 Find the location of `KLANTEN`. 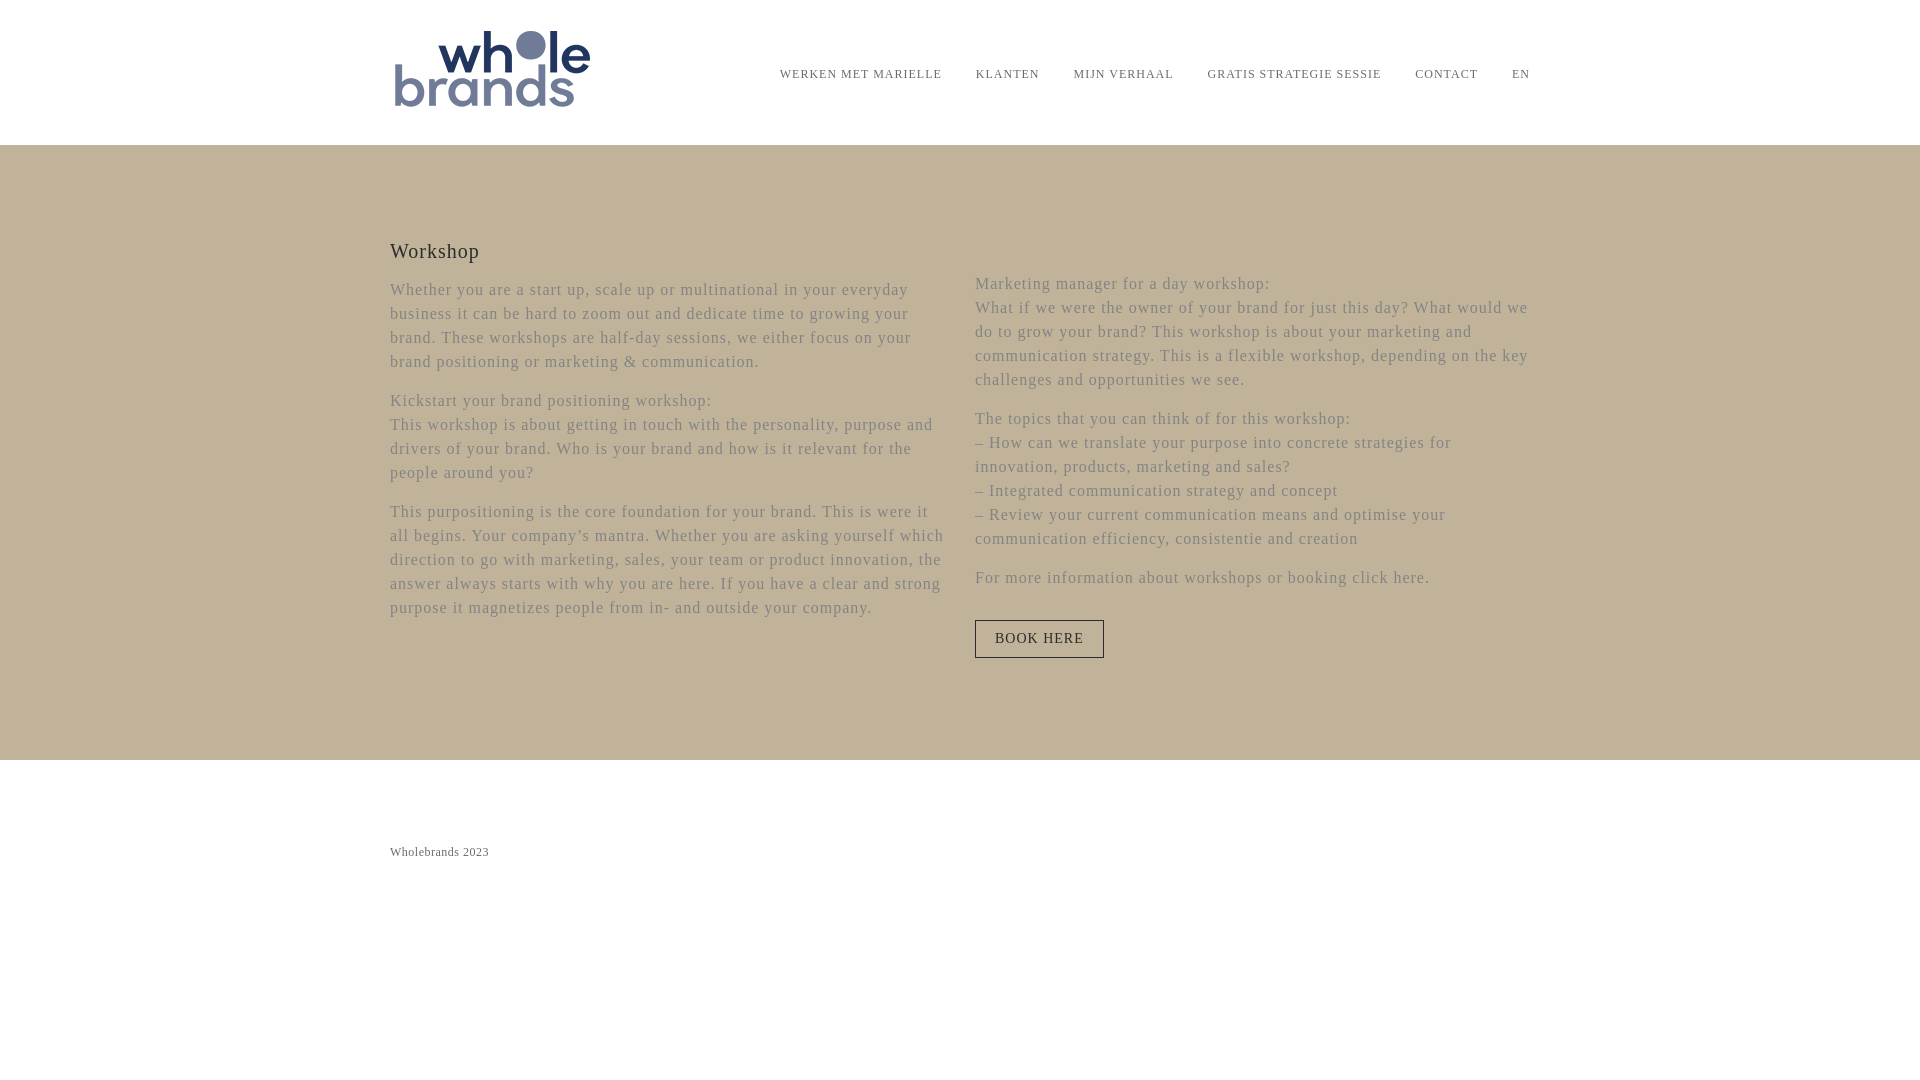

KLANTEN is located at coordinates (1008, 73).